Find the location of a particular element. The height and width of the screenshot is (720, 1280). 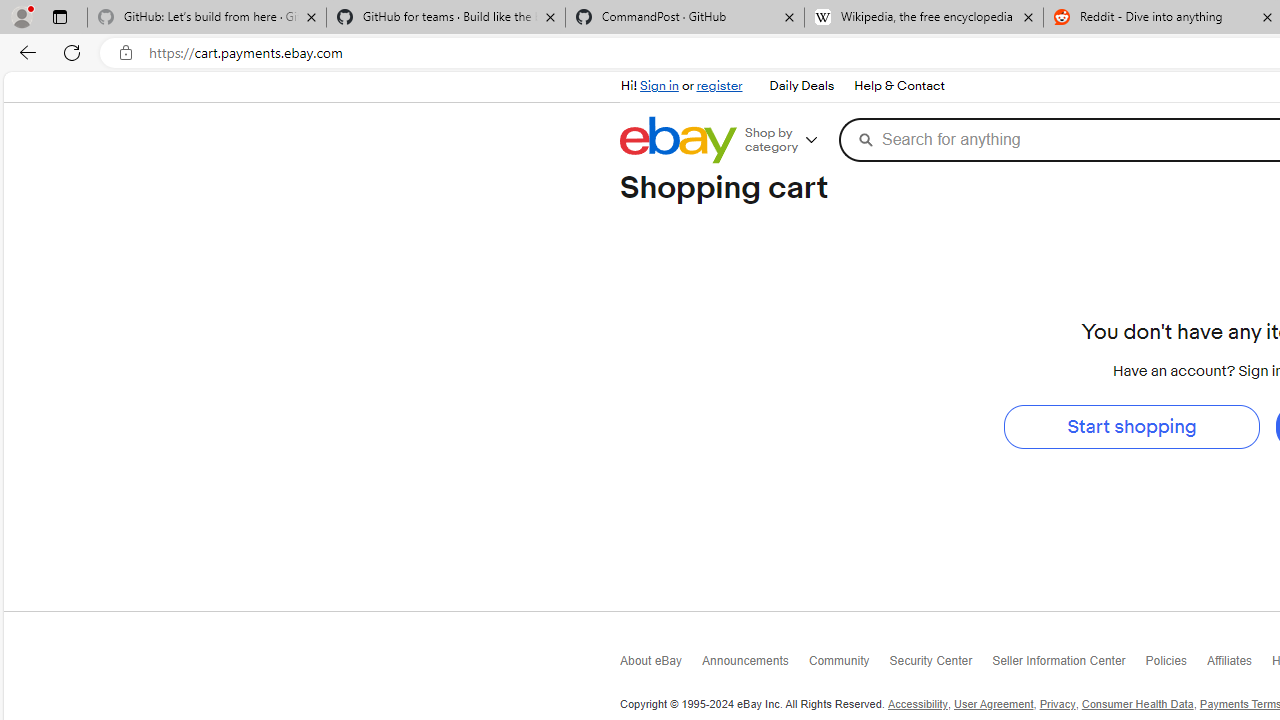

About eBay is located at coordinates (660, 664).